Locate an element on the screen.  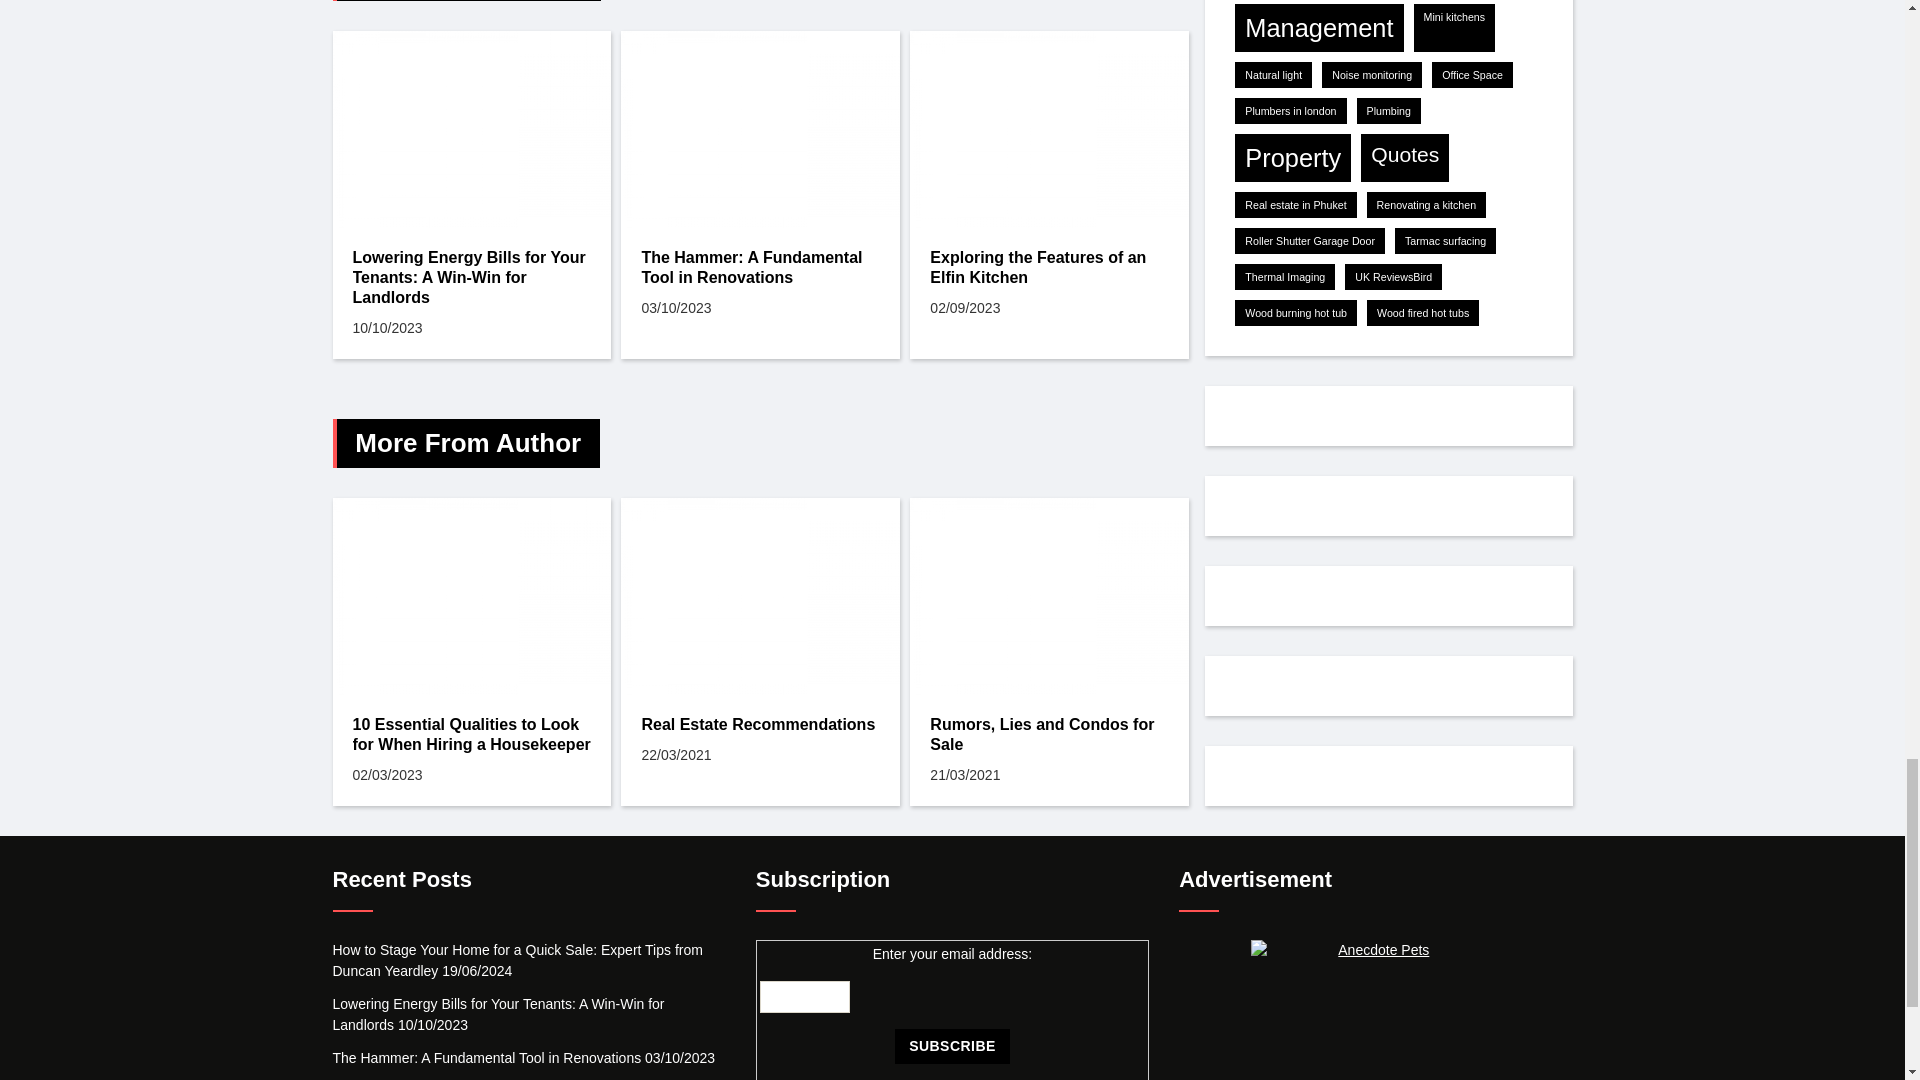
10 Essential Qualities to Look for When Hiring a Housekeeper is located at coordinates (471, 596).